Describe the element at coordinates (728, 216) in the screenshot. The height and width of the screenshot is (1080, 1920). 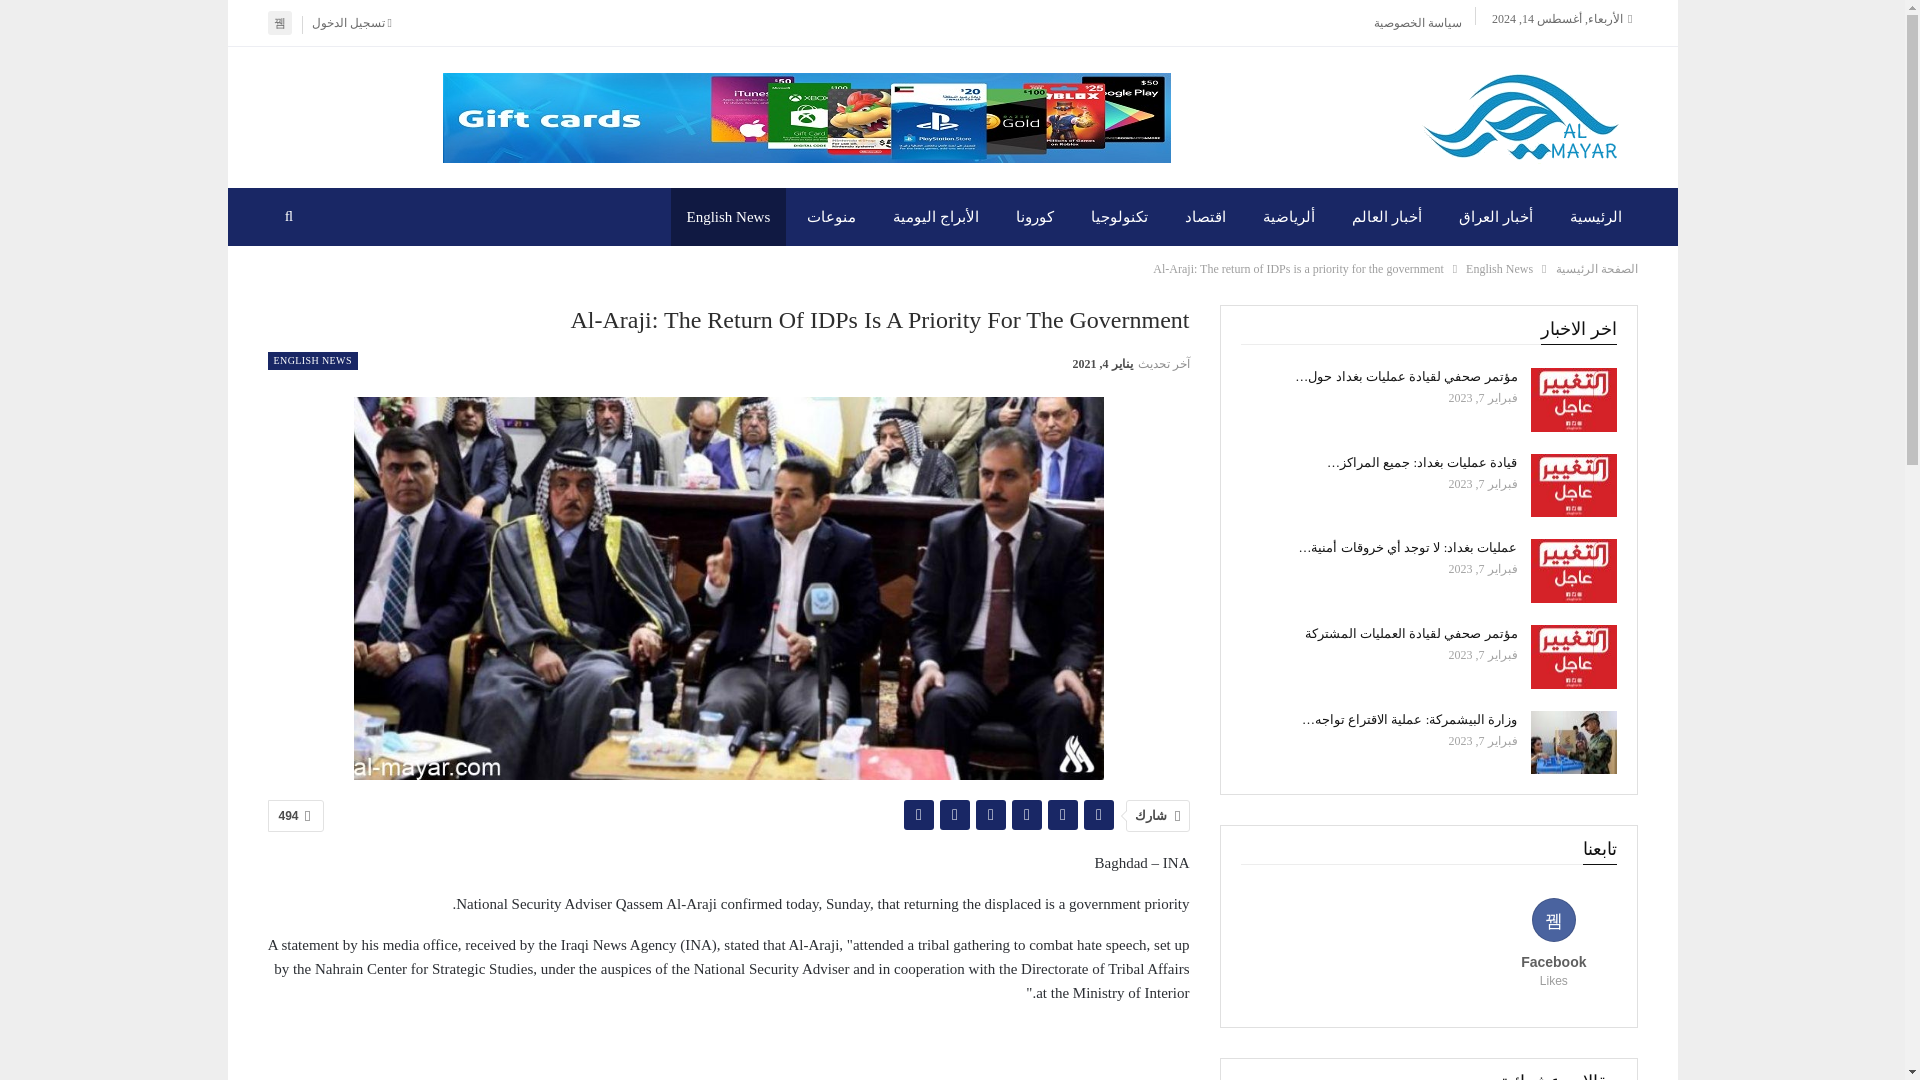
I see `English News` at that location.